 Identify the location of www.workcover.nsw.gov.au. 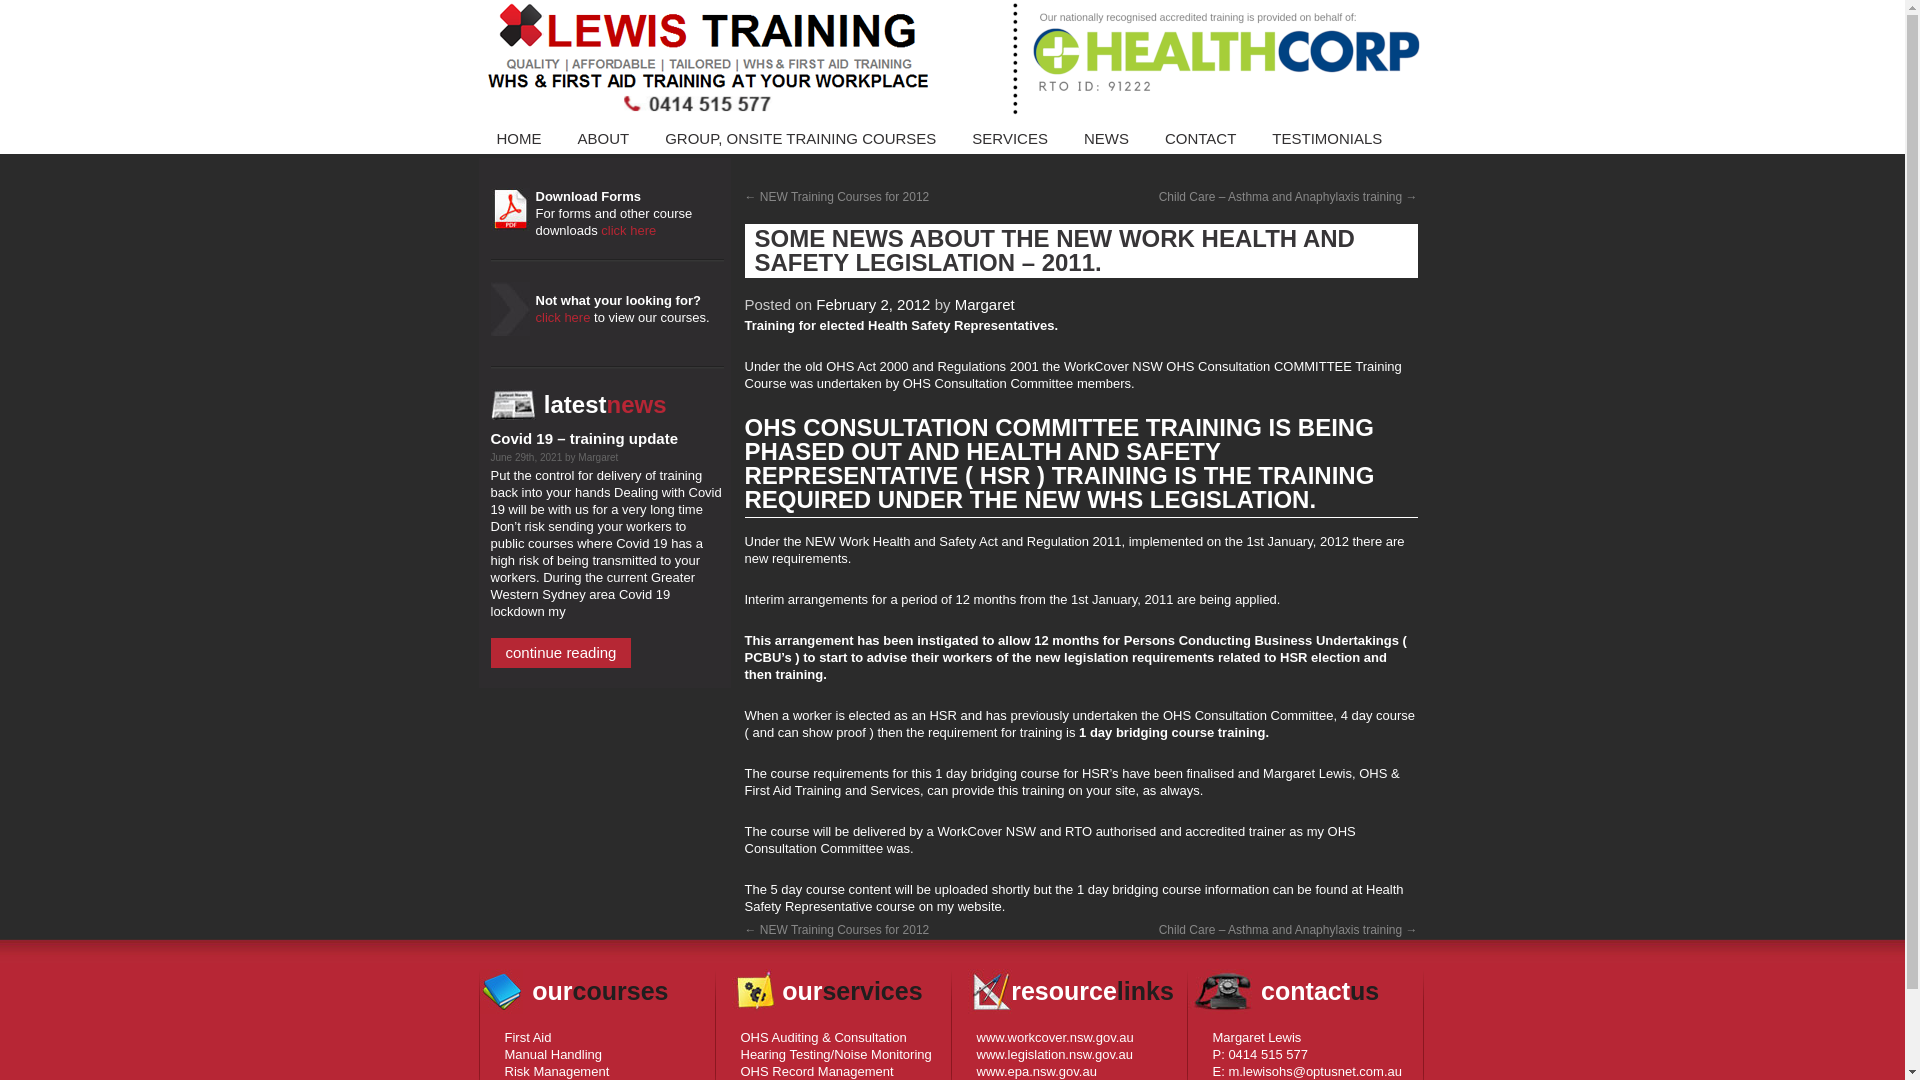
(1054, 1038).